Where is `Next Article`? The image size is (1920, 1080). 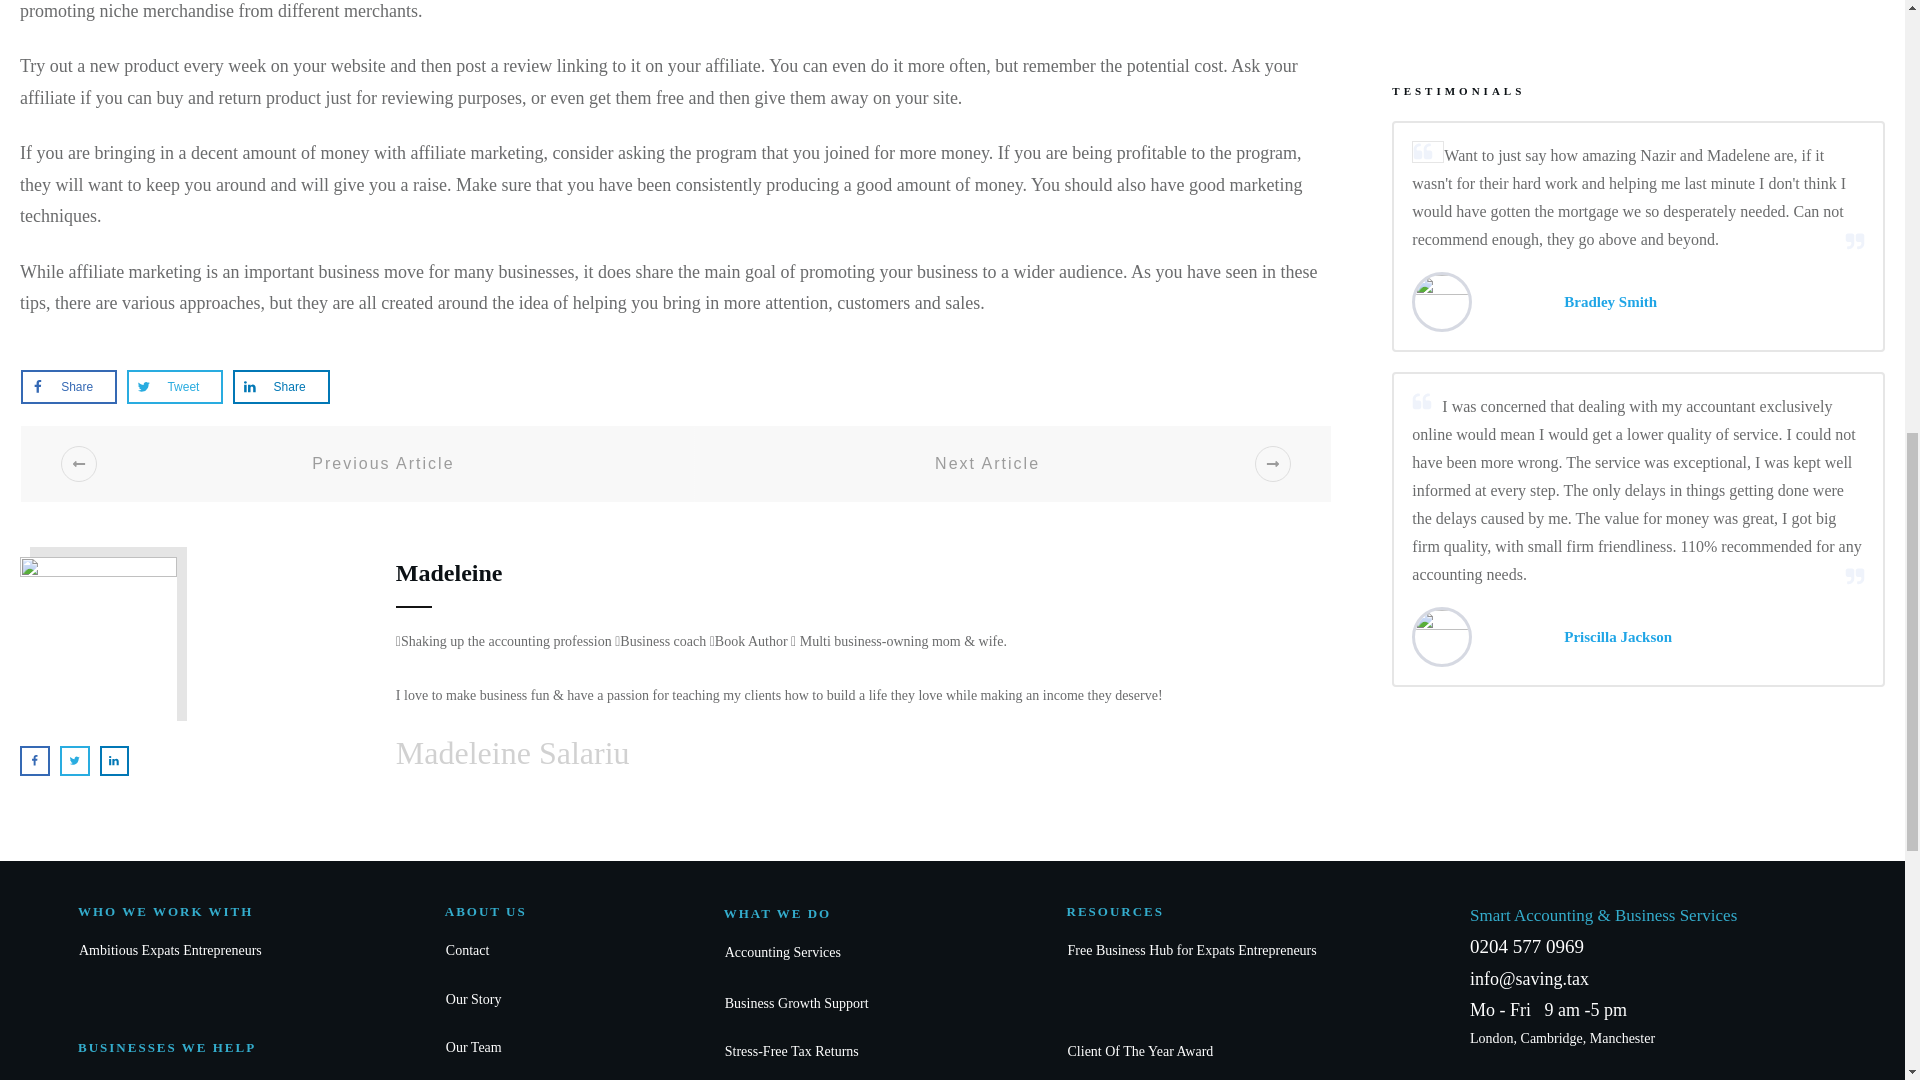
Next Article is located at coordinates (1012, 464).